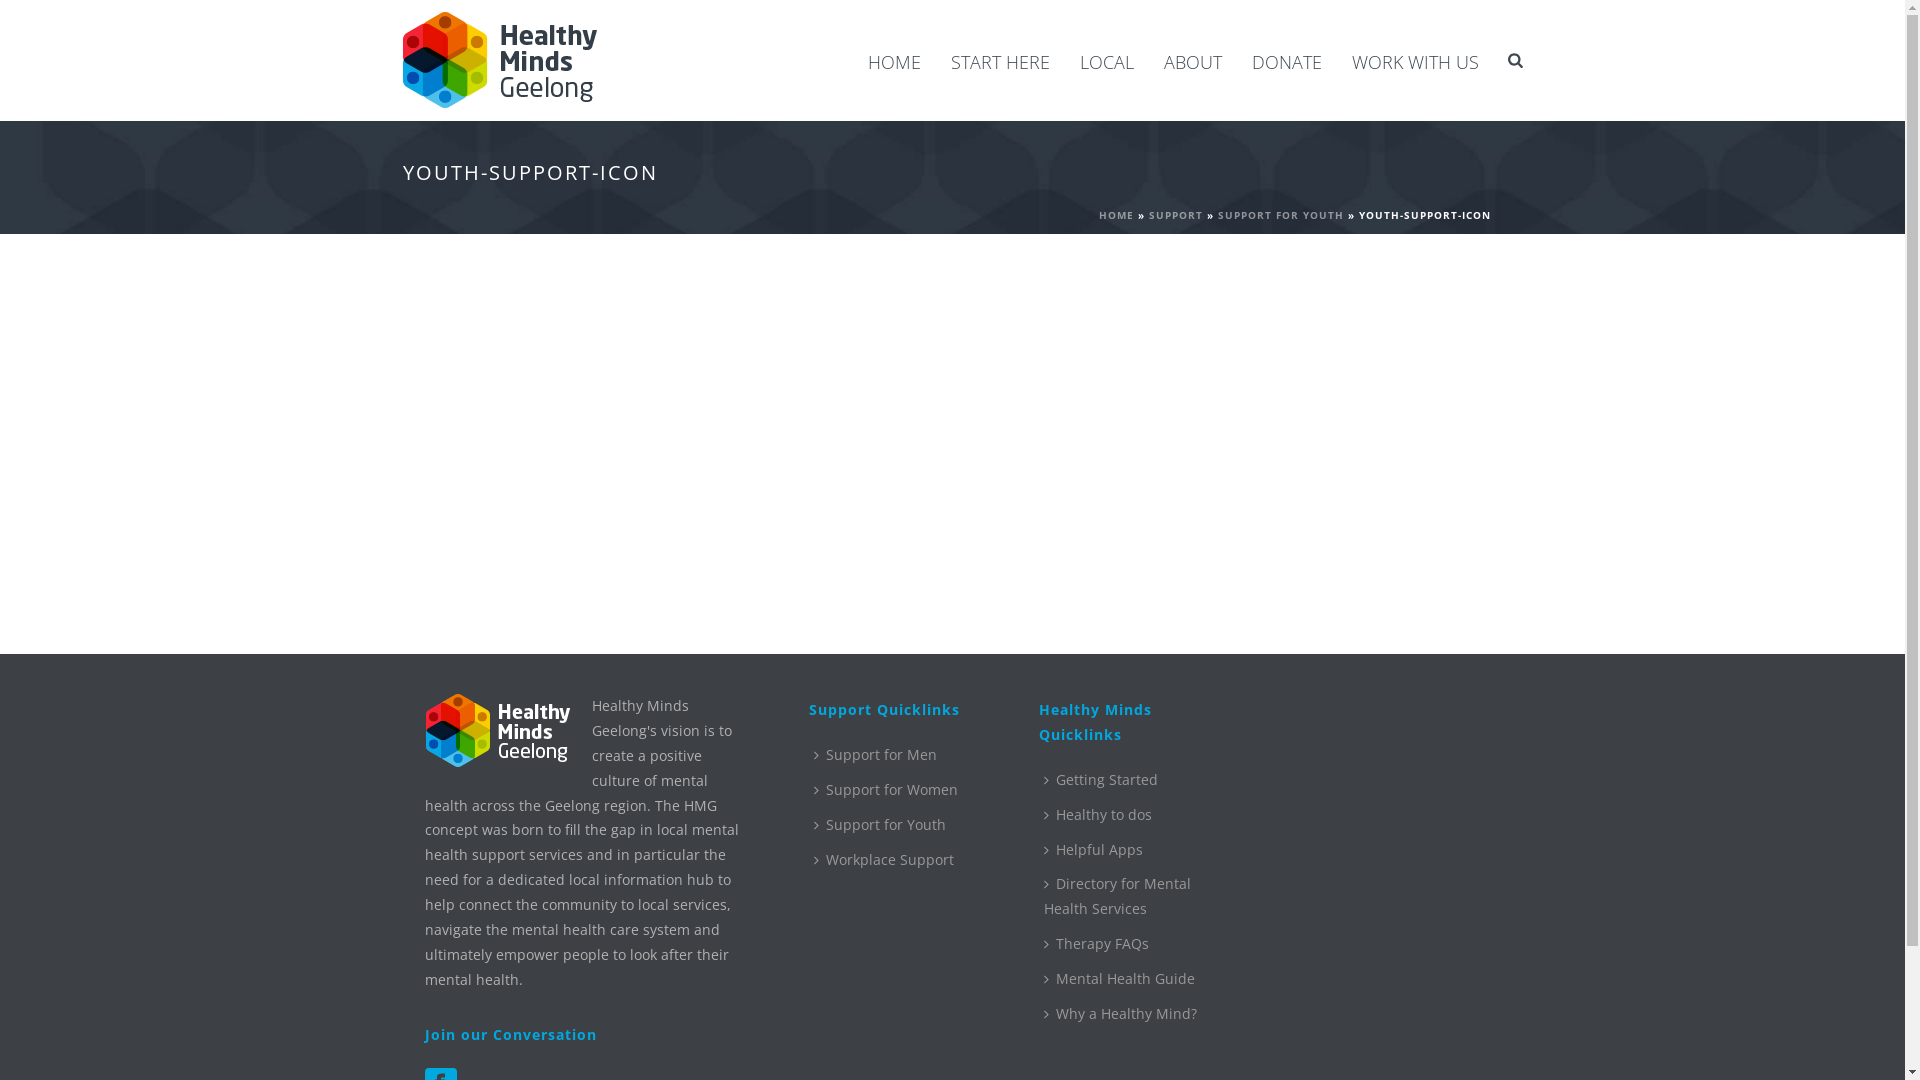 The width and height of the screenshot is (1920, 1080). Describe the element at coordinates (1107, 62) in the screenshot. I see `LOCAL` at that location.